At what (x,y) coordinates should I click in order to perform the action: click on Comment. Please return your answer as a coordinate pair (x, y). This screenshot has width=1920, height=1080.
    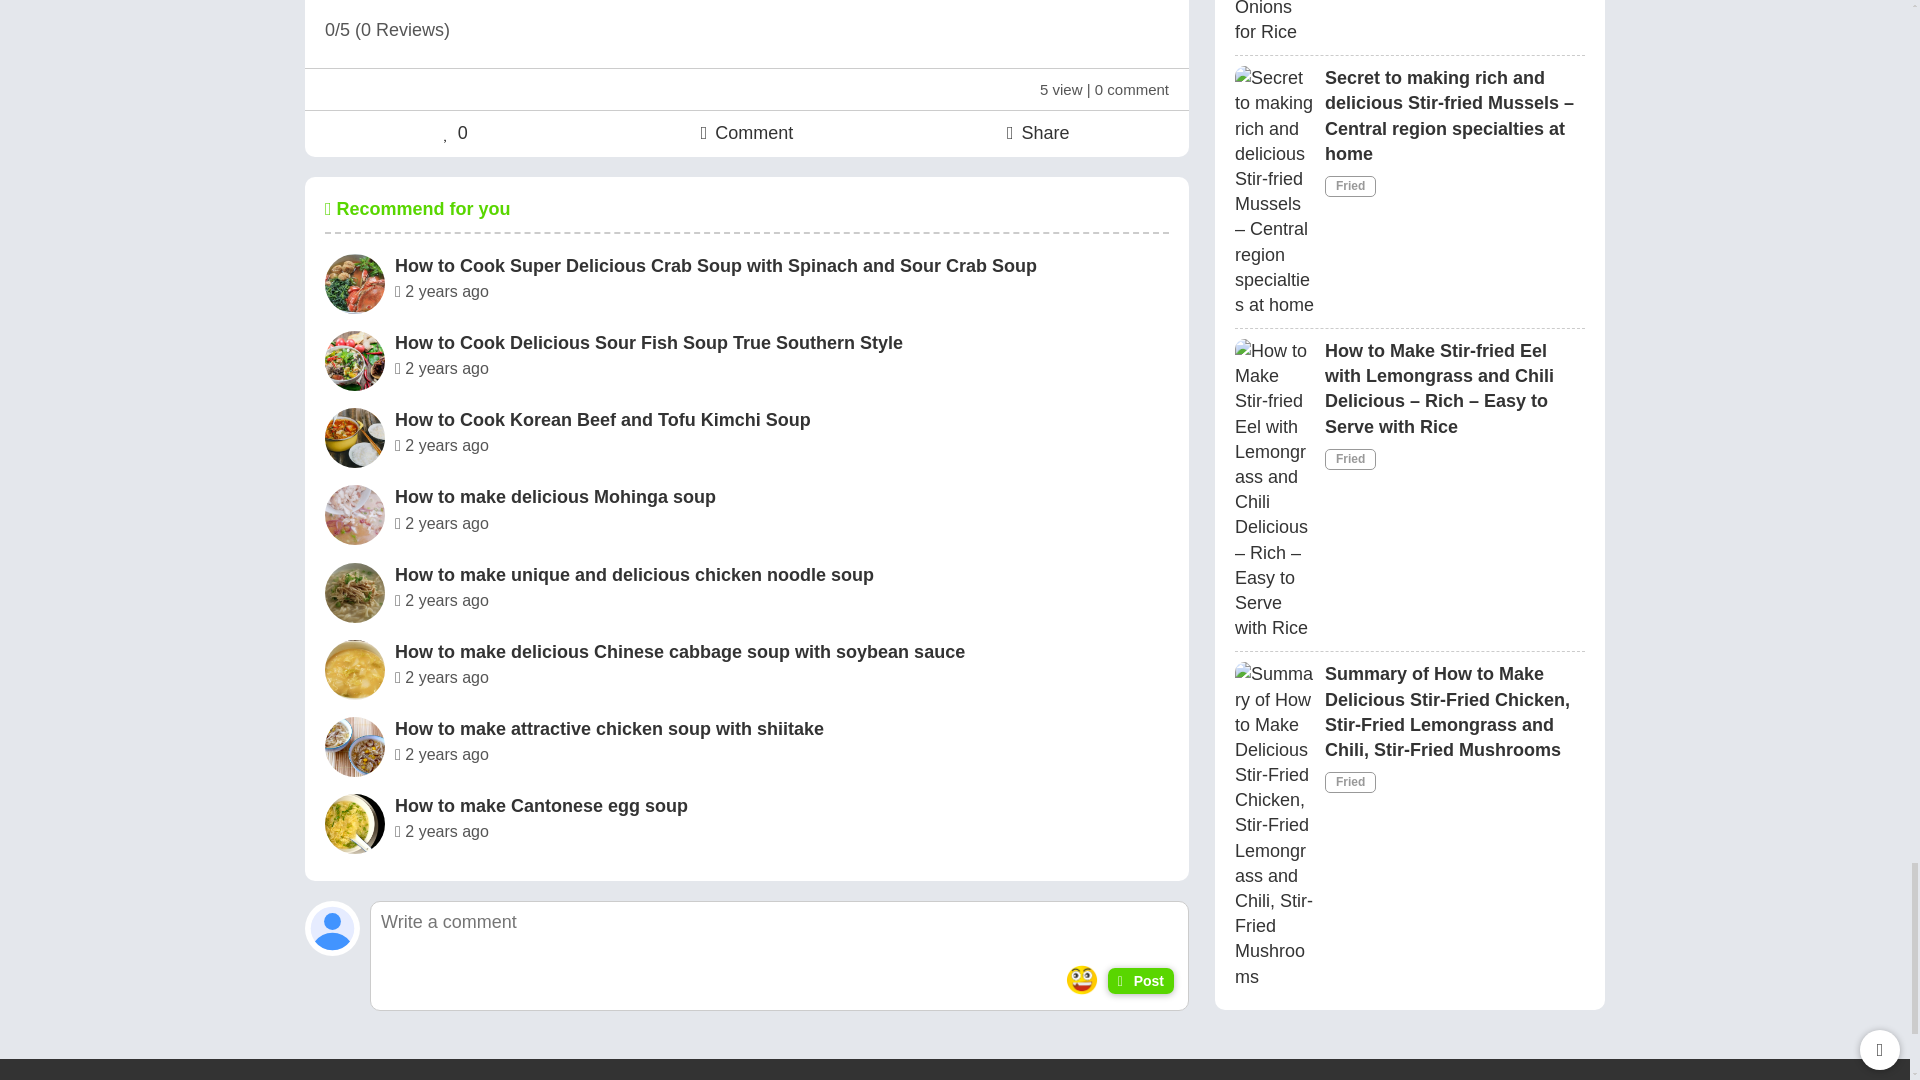
    Looking at the image, I should click on (747, 132).